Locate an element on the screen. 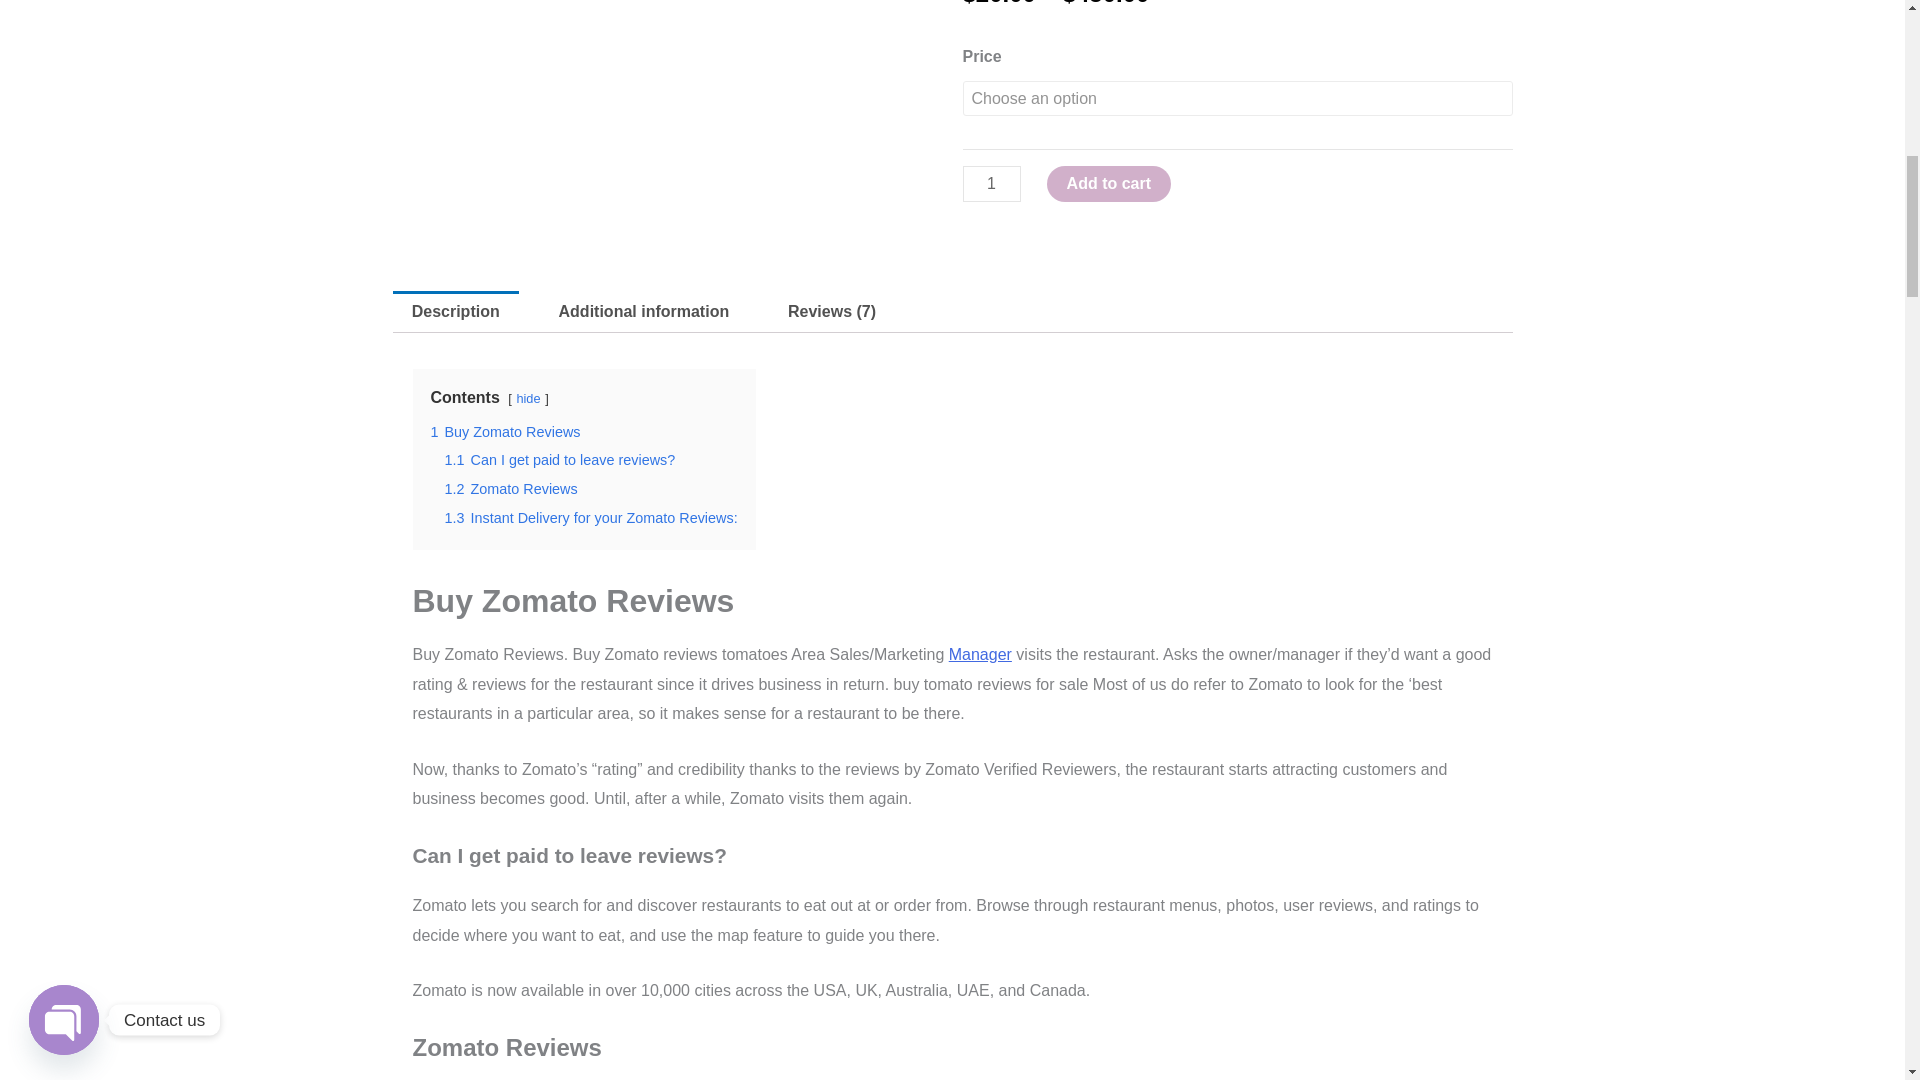  Additional information is located at coordinates (644, 311).